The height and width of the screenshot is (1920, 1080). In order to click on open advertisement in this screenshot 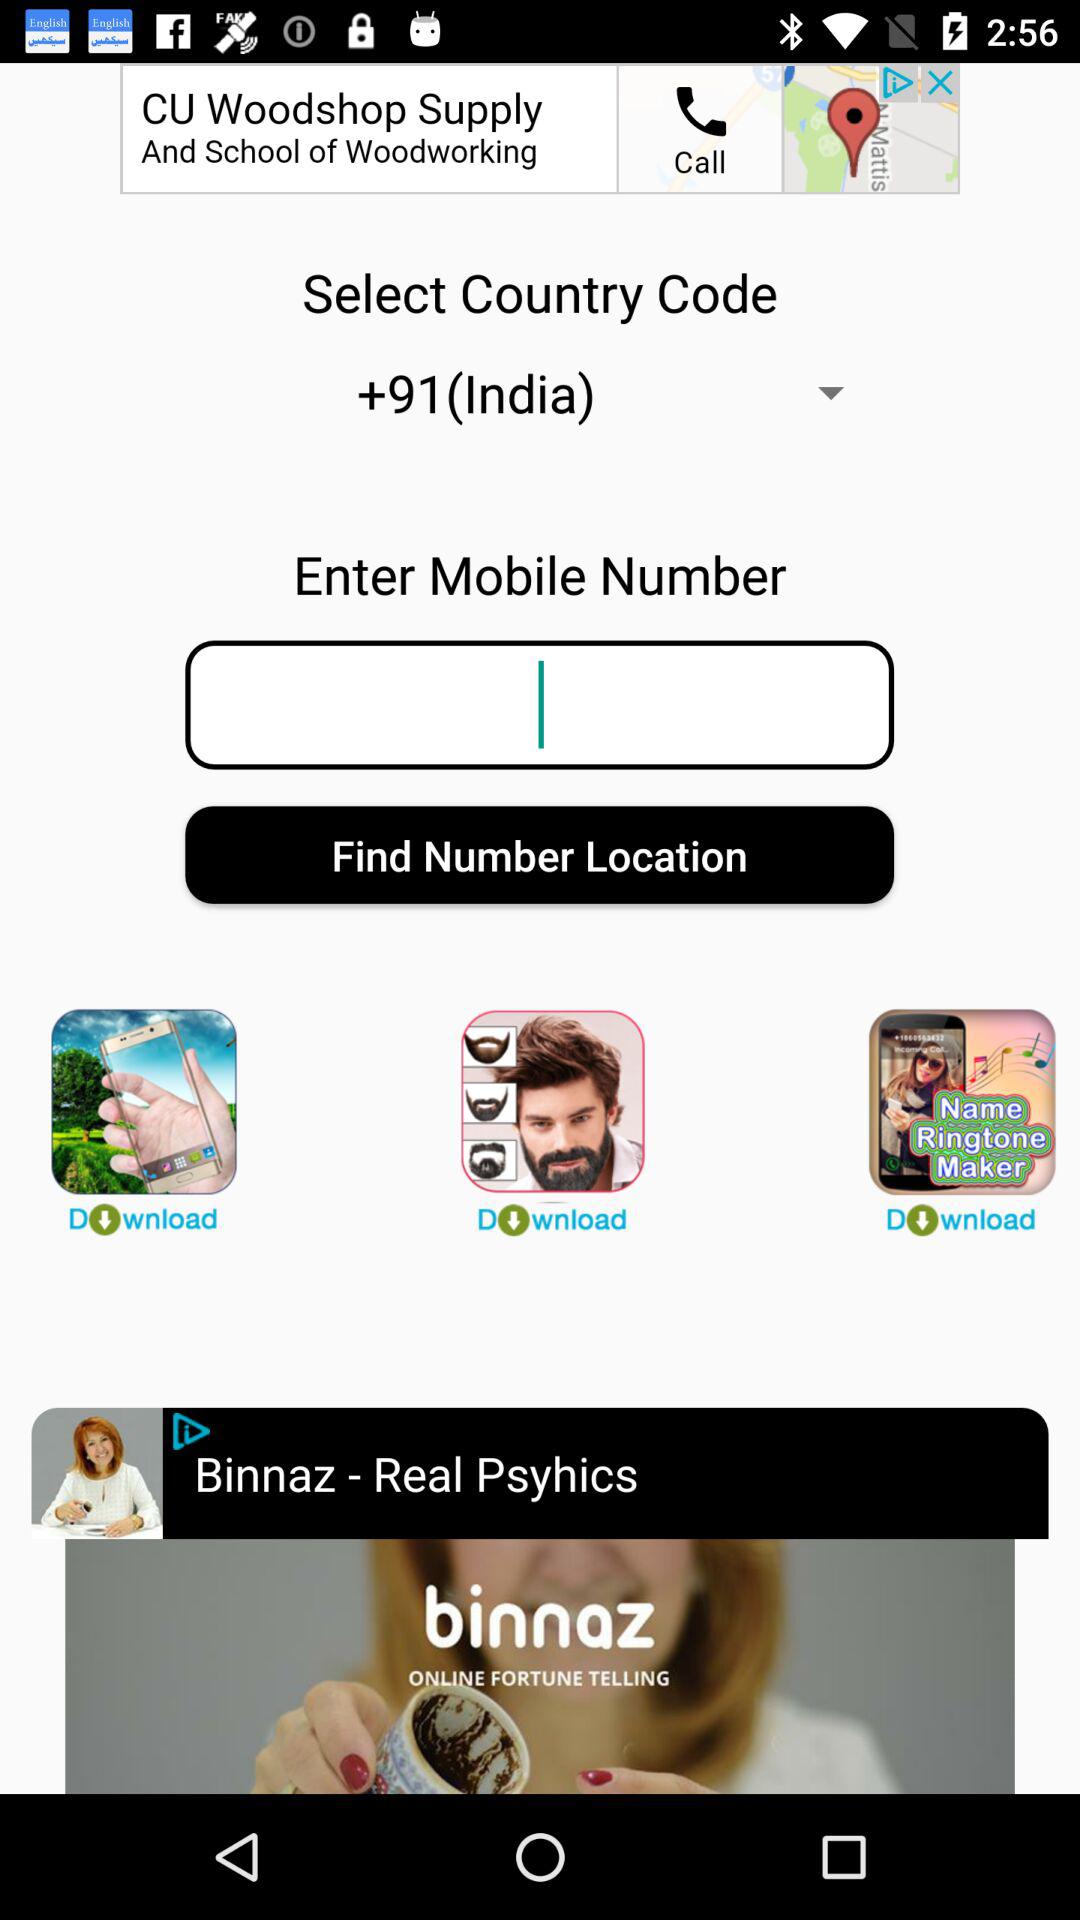, I will do `click(540, 1666)`.